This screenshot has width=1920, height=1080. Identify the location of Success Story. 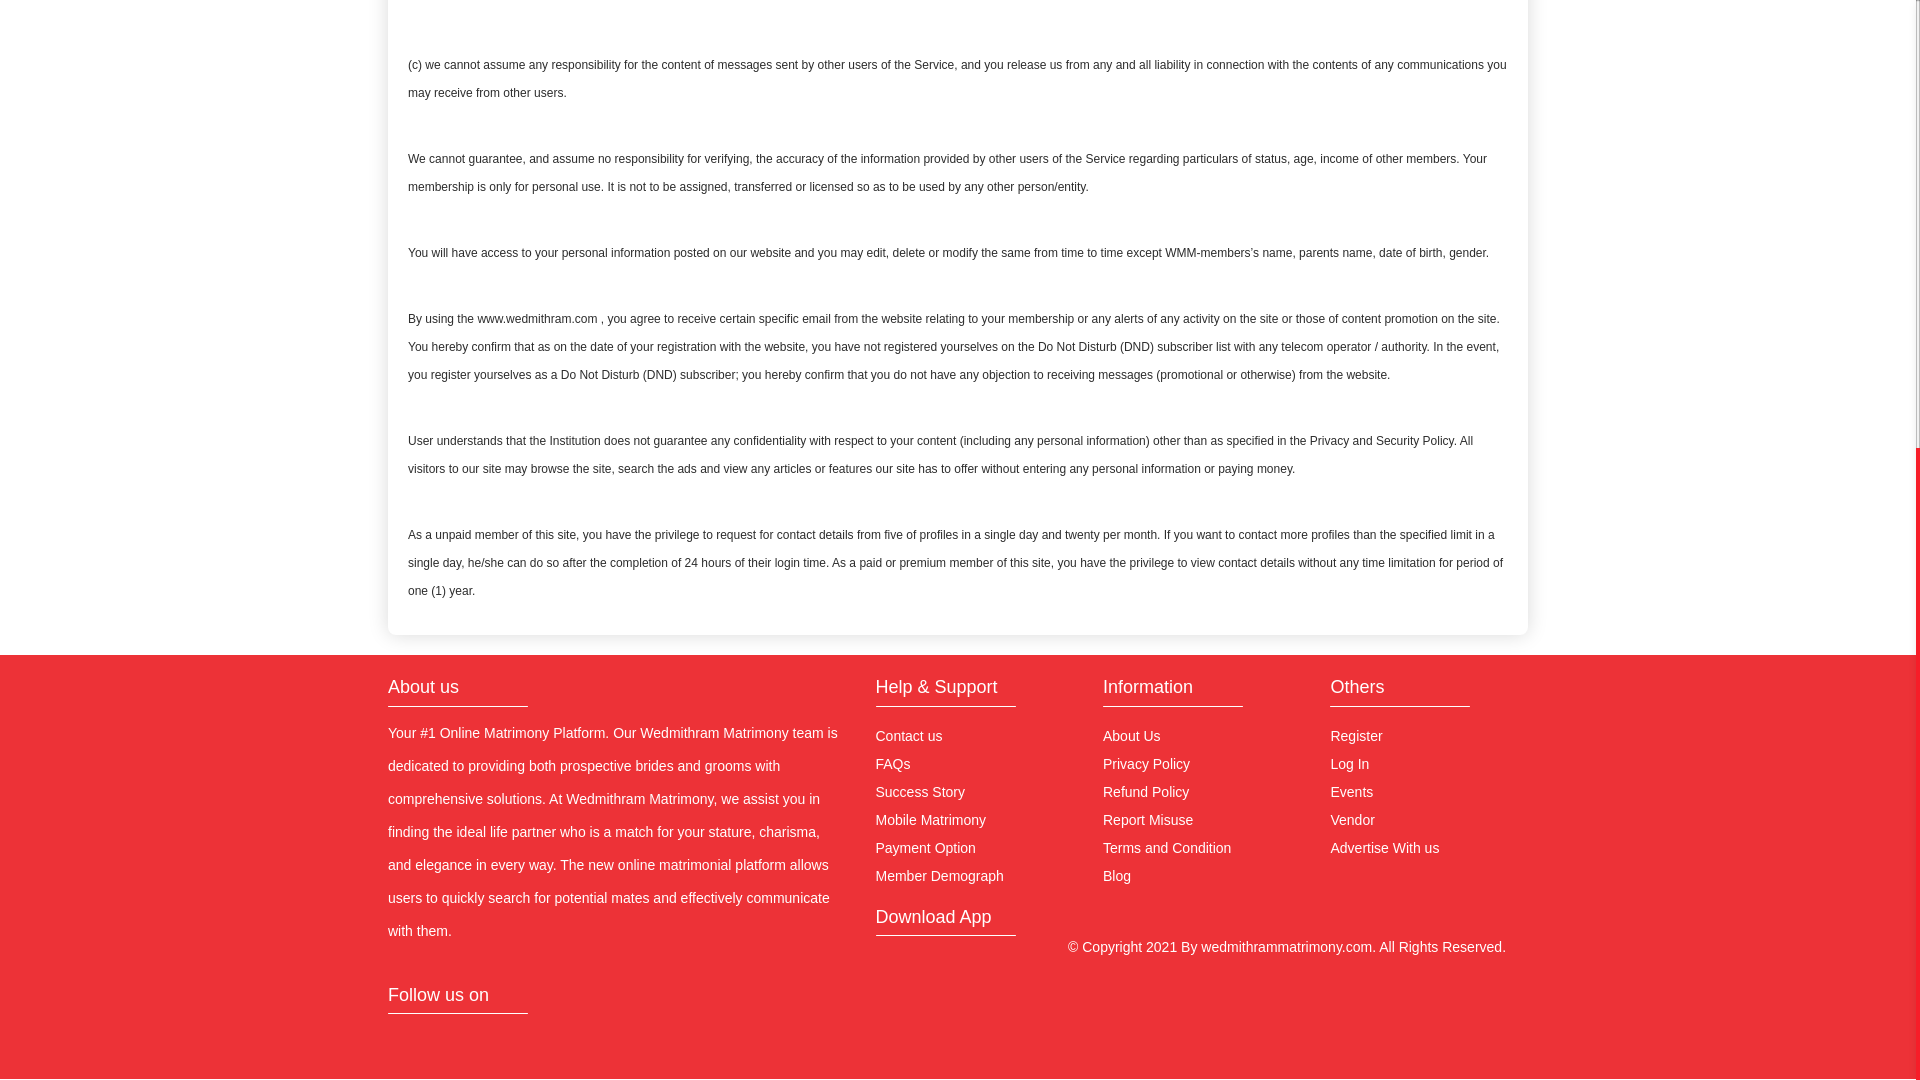
(920, 792).